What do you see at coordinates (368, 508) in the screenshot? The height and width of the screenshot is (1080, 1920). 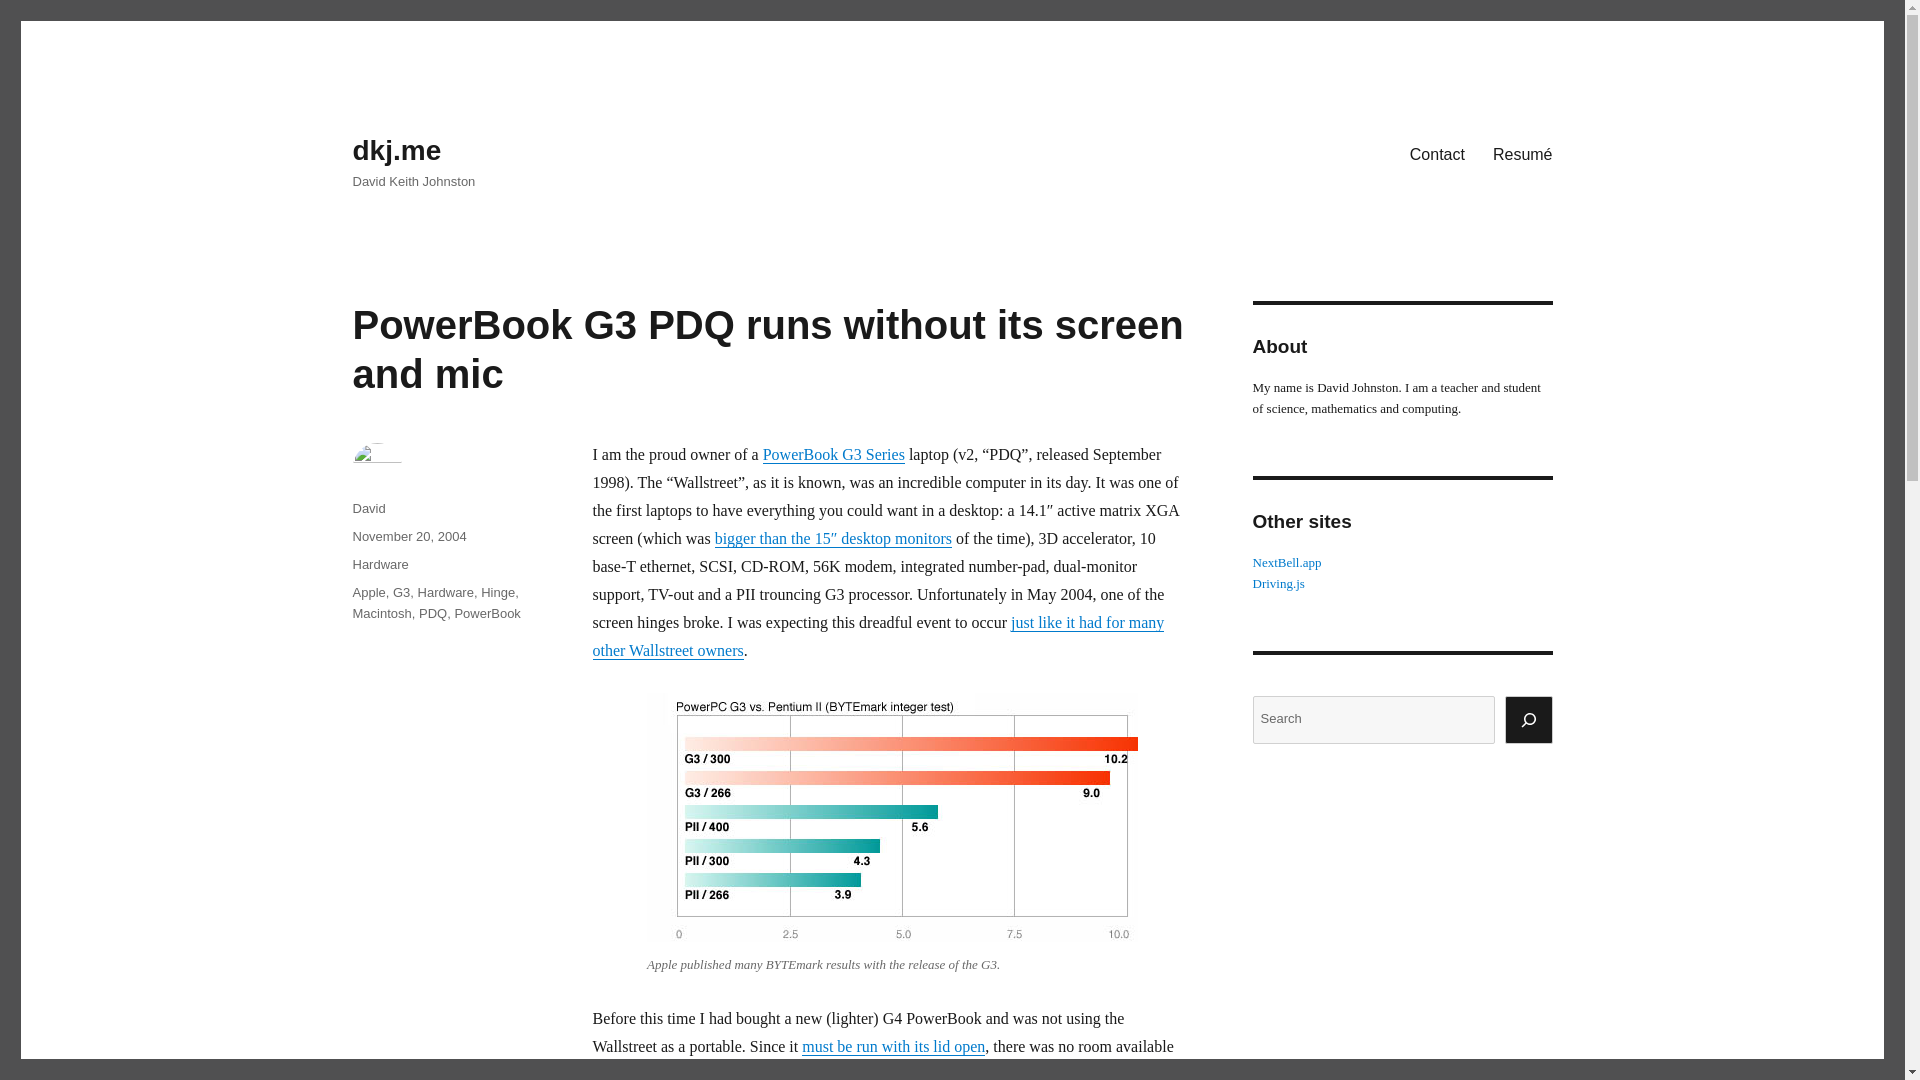 I see `David` at bounding box center [368, 508].